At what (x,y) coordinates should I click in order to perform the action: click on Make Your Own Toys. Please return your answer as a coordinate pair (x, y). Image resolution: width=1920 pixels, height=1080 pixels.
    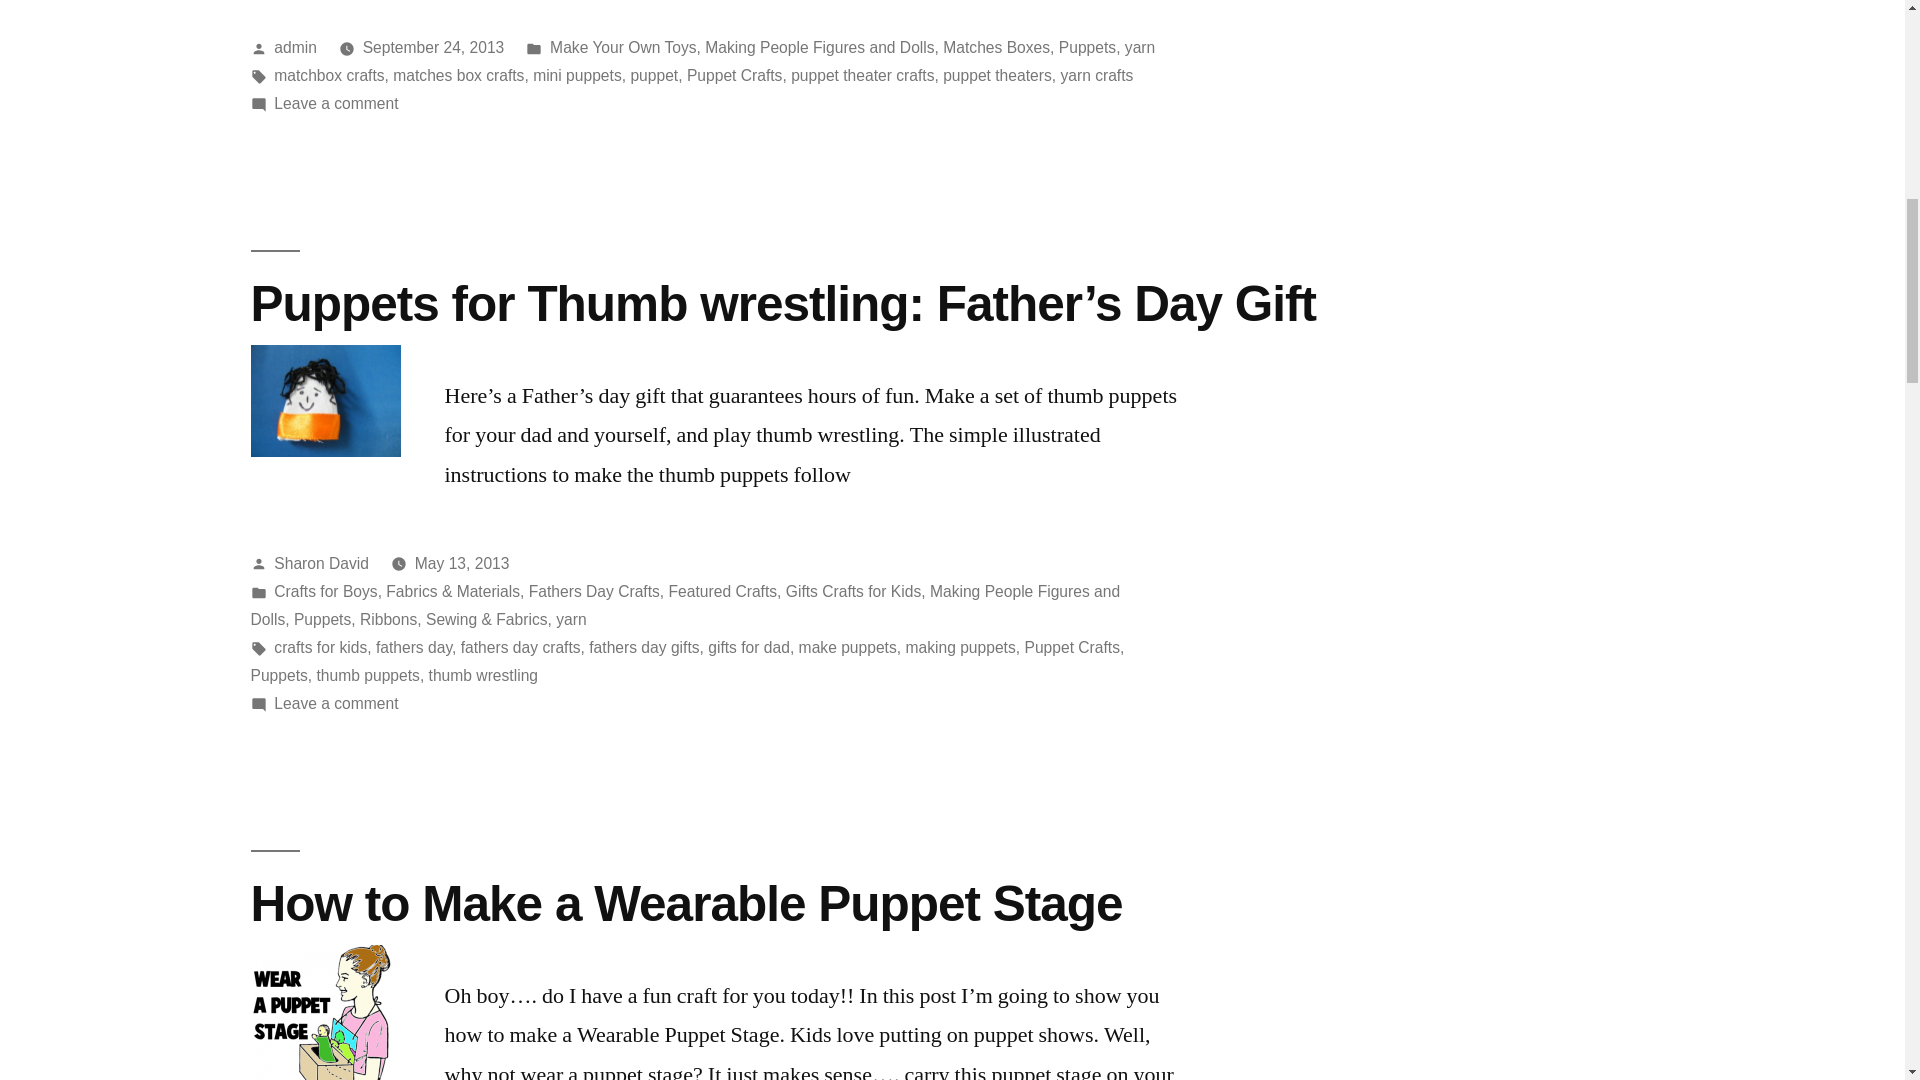
    Looking at the image, I should click on (622, 47).